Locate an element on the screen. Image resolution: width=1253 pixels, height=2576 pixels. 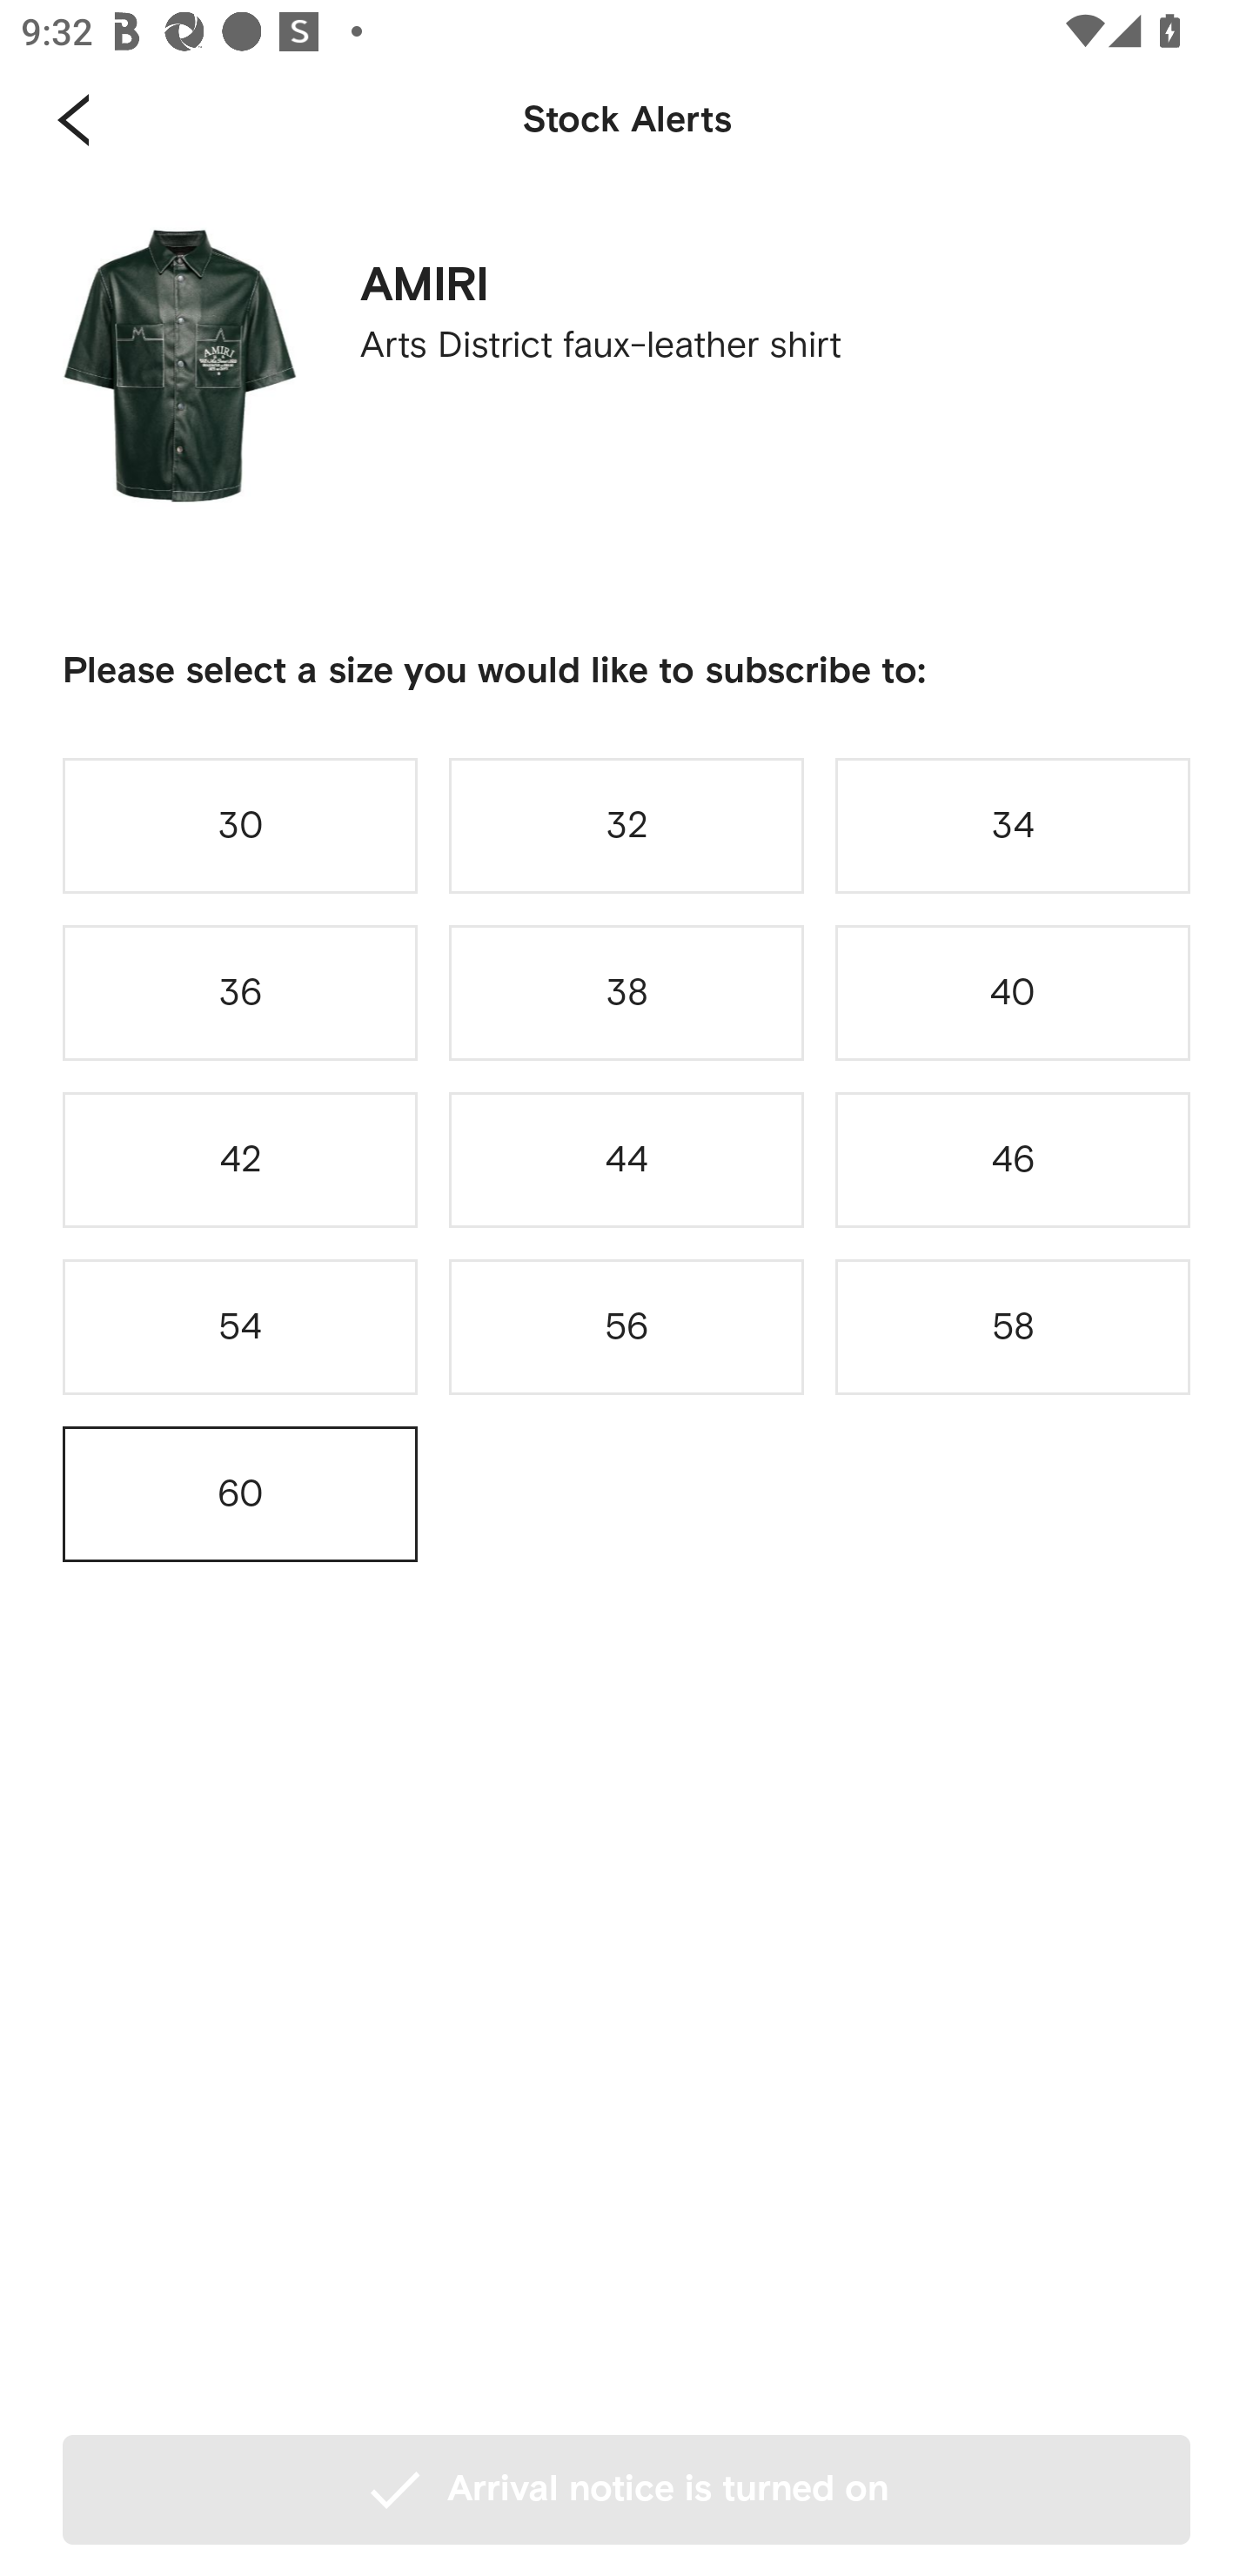
34 is located at coordinates (1013, 825).